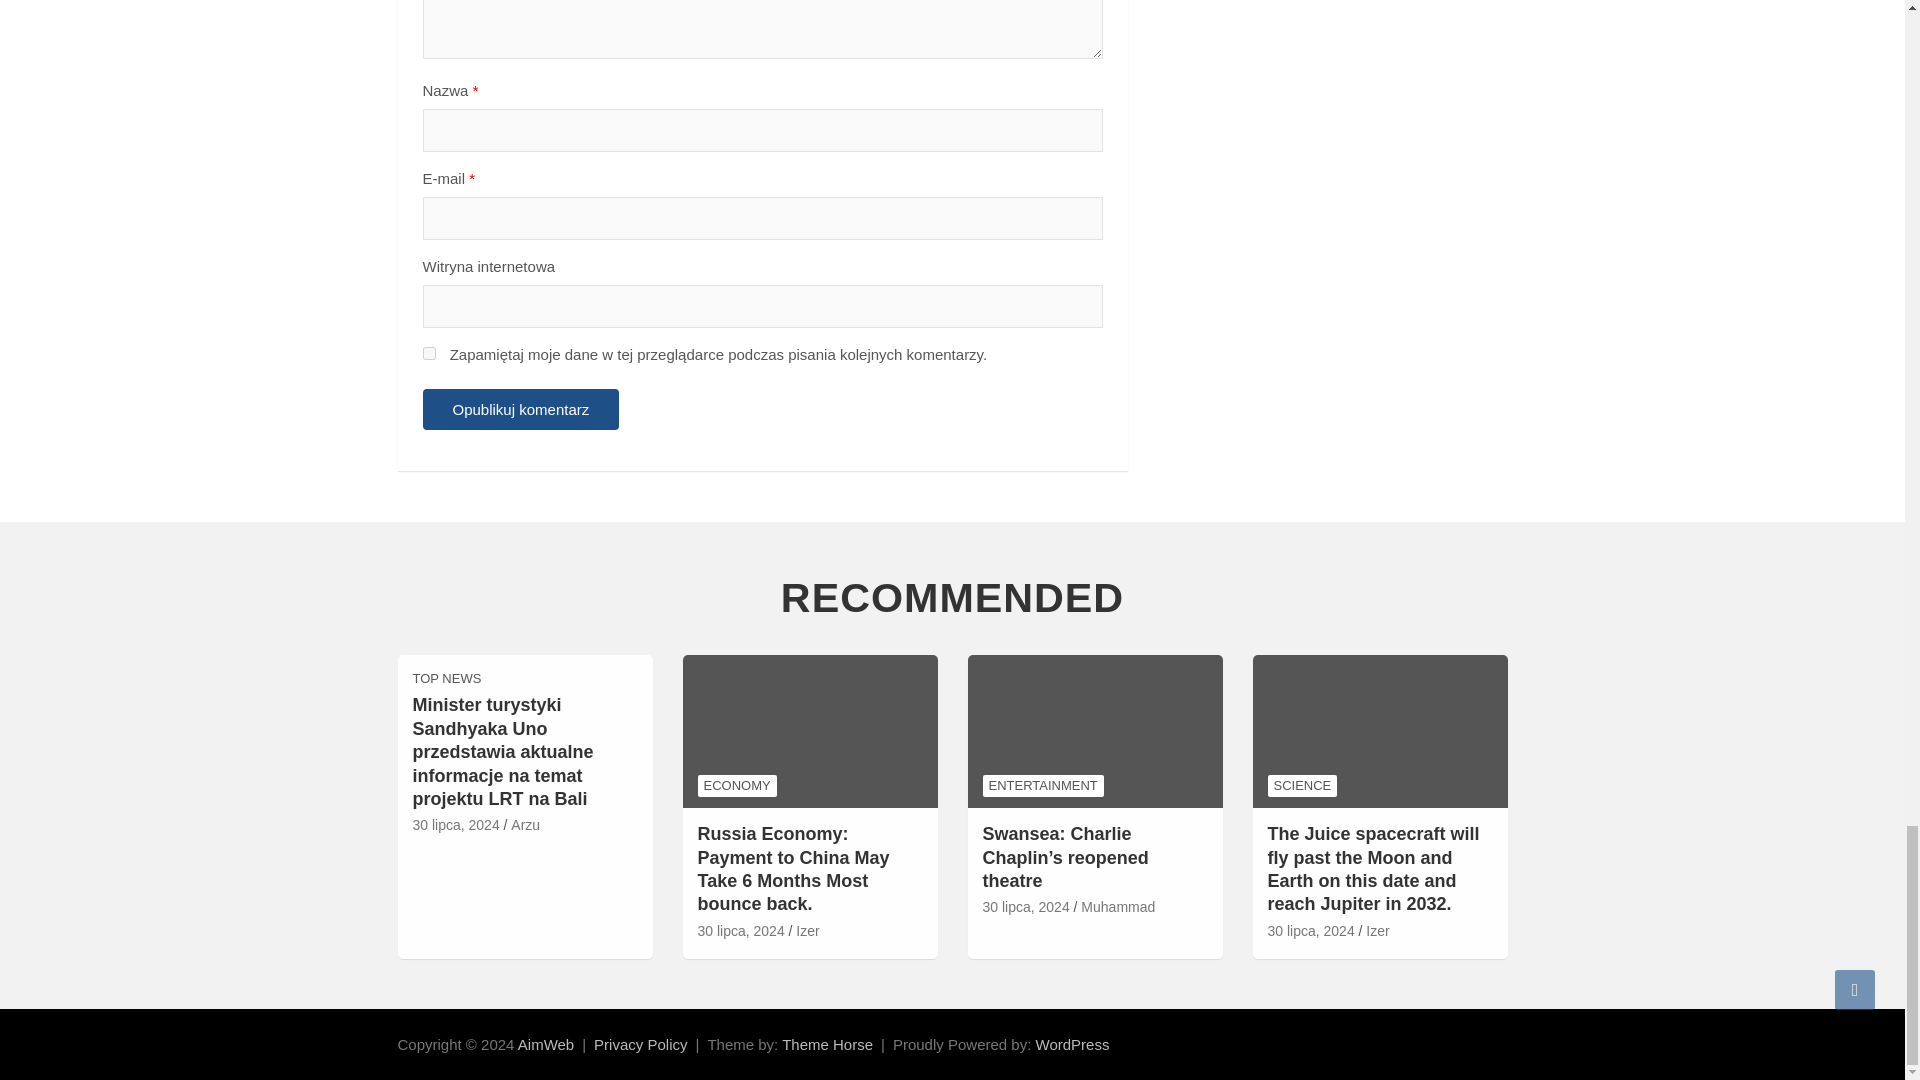 The width and height of the screenshot is (1920, 1080). What do you see at coordinates (827, 1044) in the screenshot?
I see `Theme Horse` at bounding box center [827, 1044].